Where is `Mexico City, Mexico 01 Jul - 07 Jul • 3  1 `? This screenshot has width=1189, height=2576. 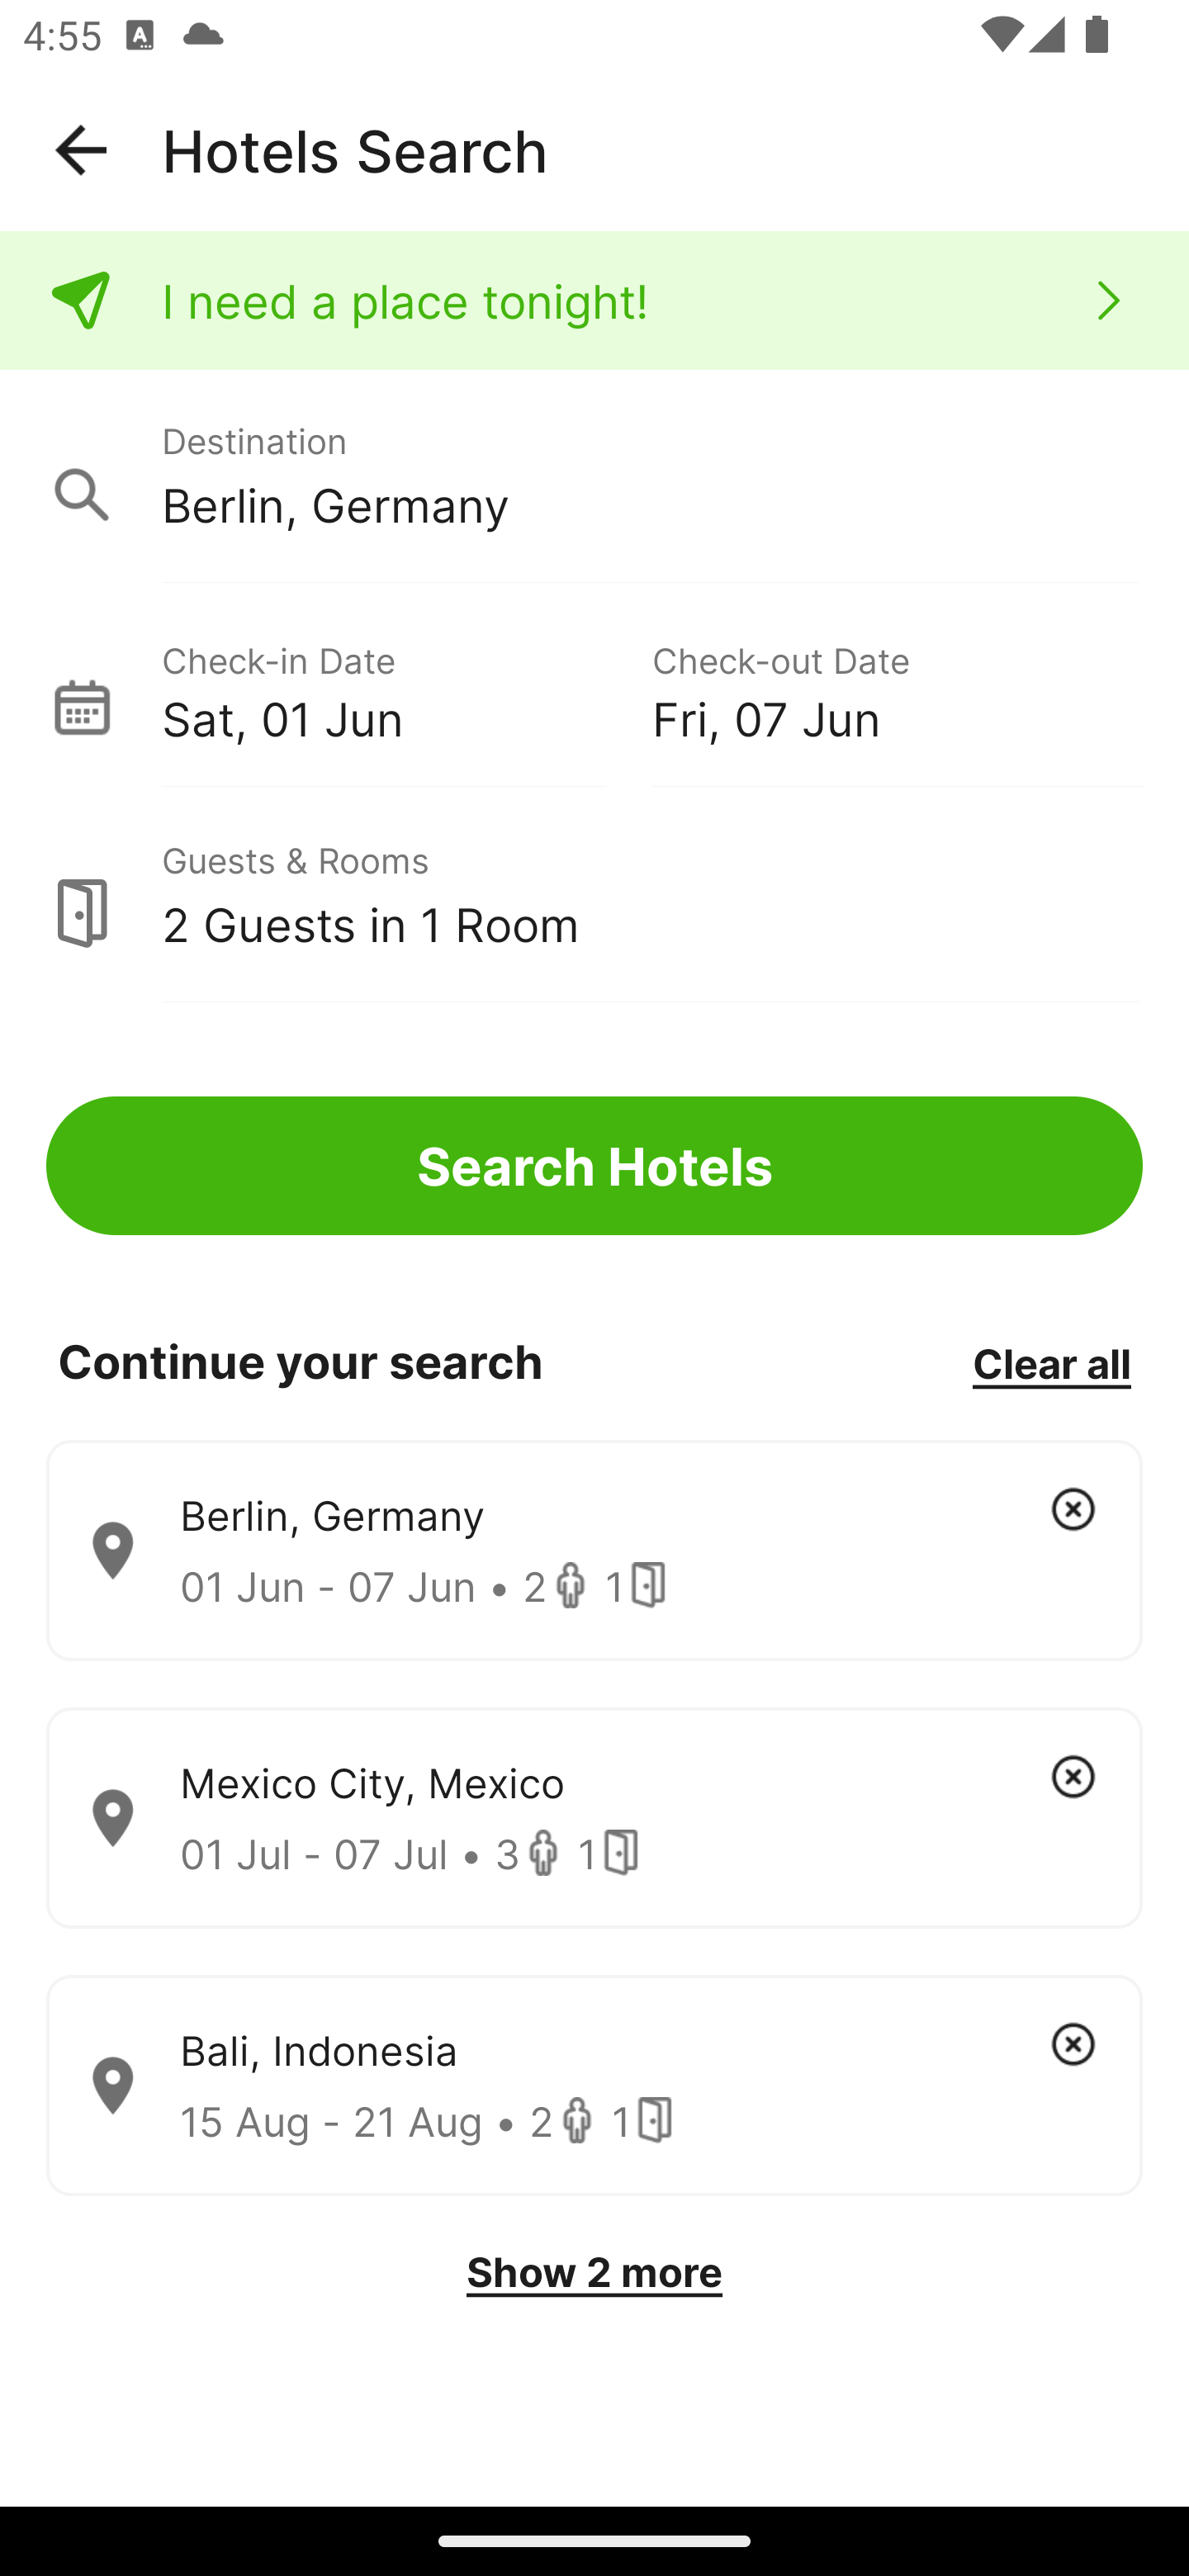 Mexico City, Mexico 01 Jul - 07 Jul • 3  1  is located at coordinates (594, 1818).